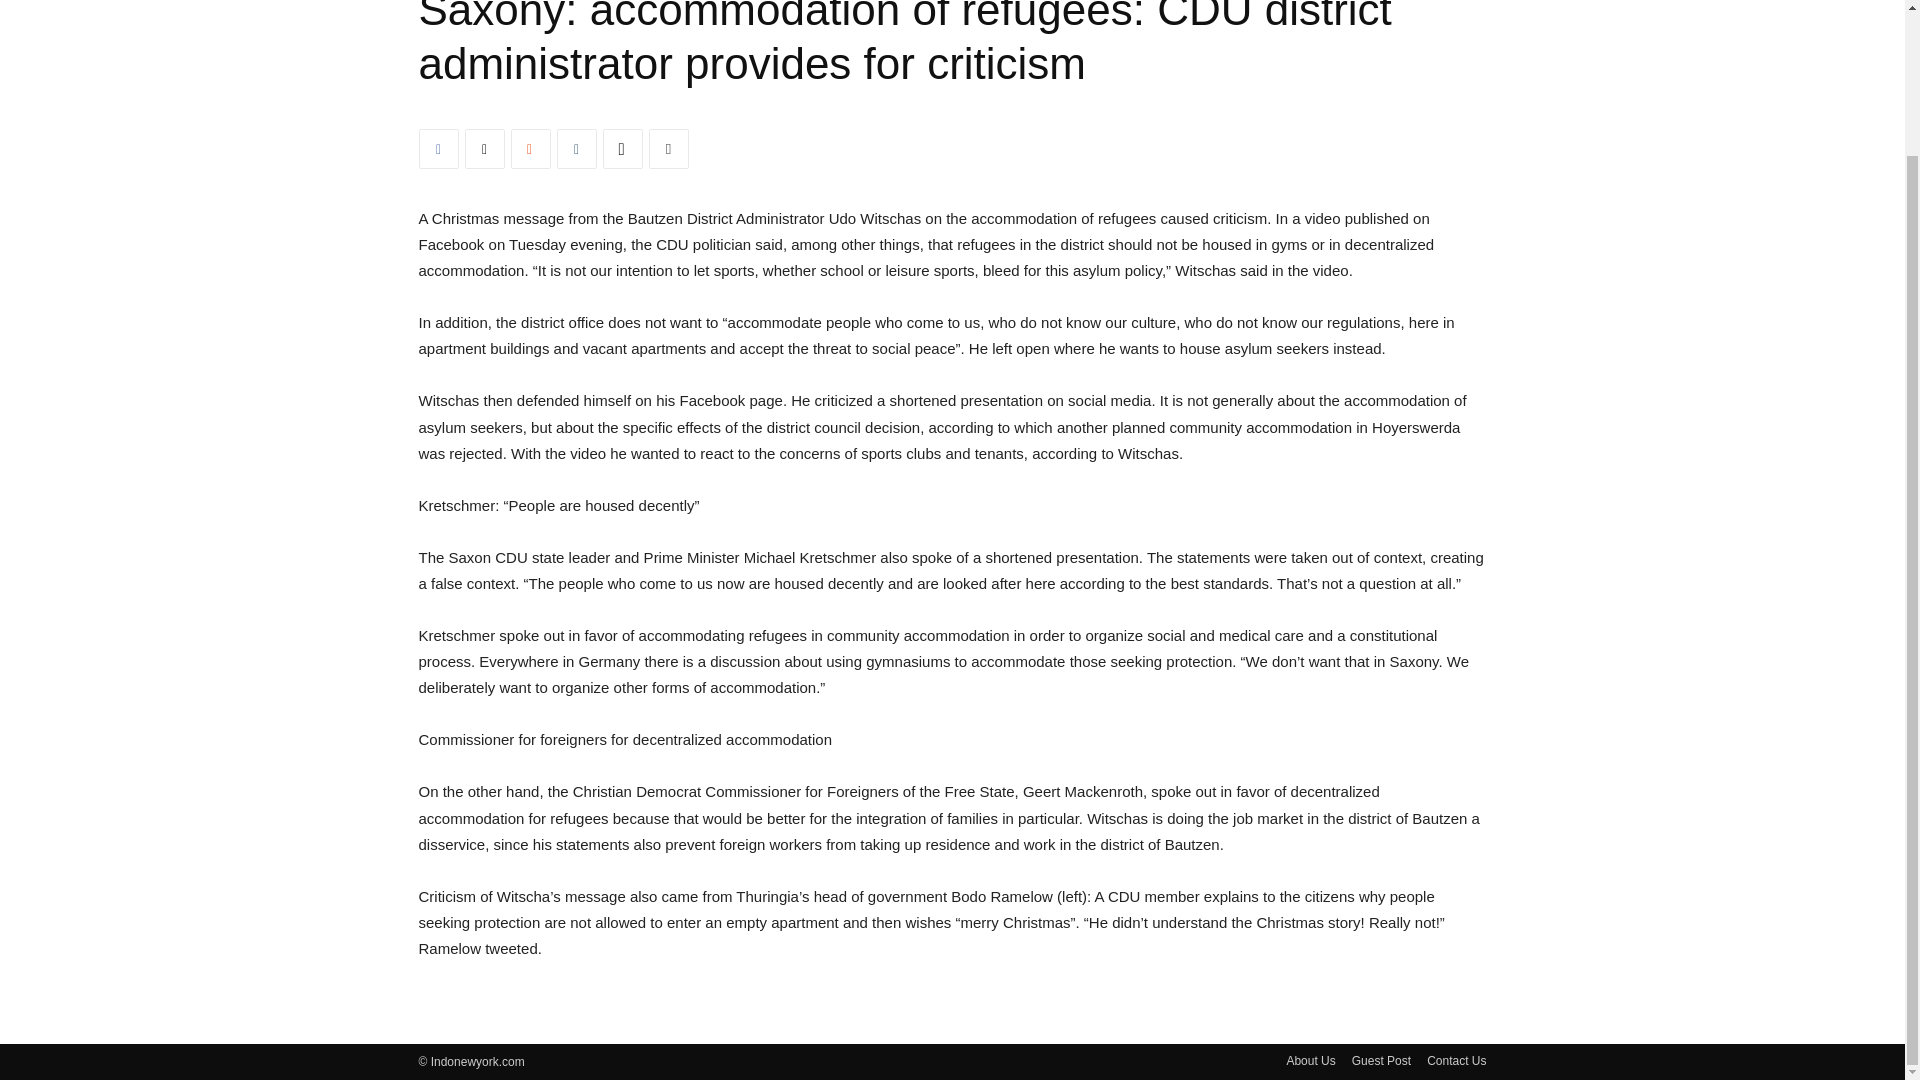 The width and height of the screenshot is (1920, 1080). I want to click on Print, so click(668, 148).